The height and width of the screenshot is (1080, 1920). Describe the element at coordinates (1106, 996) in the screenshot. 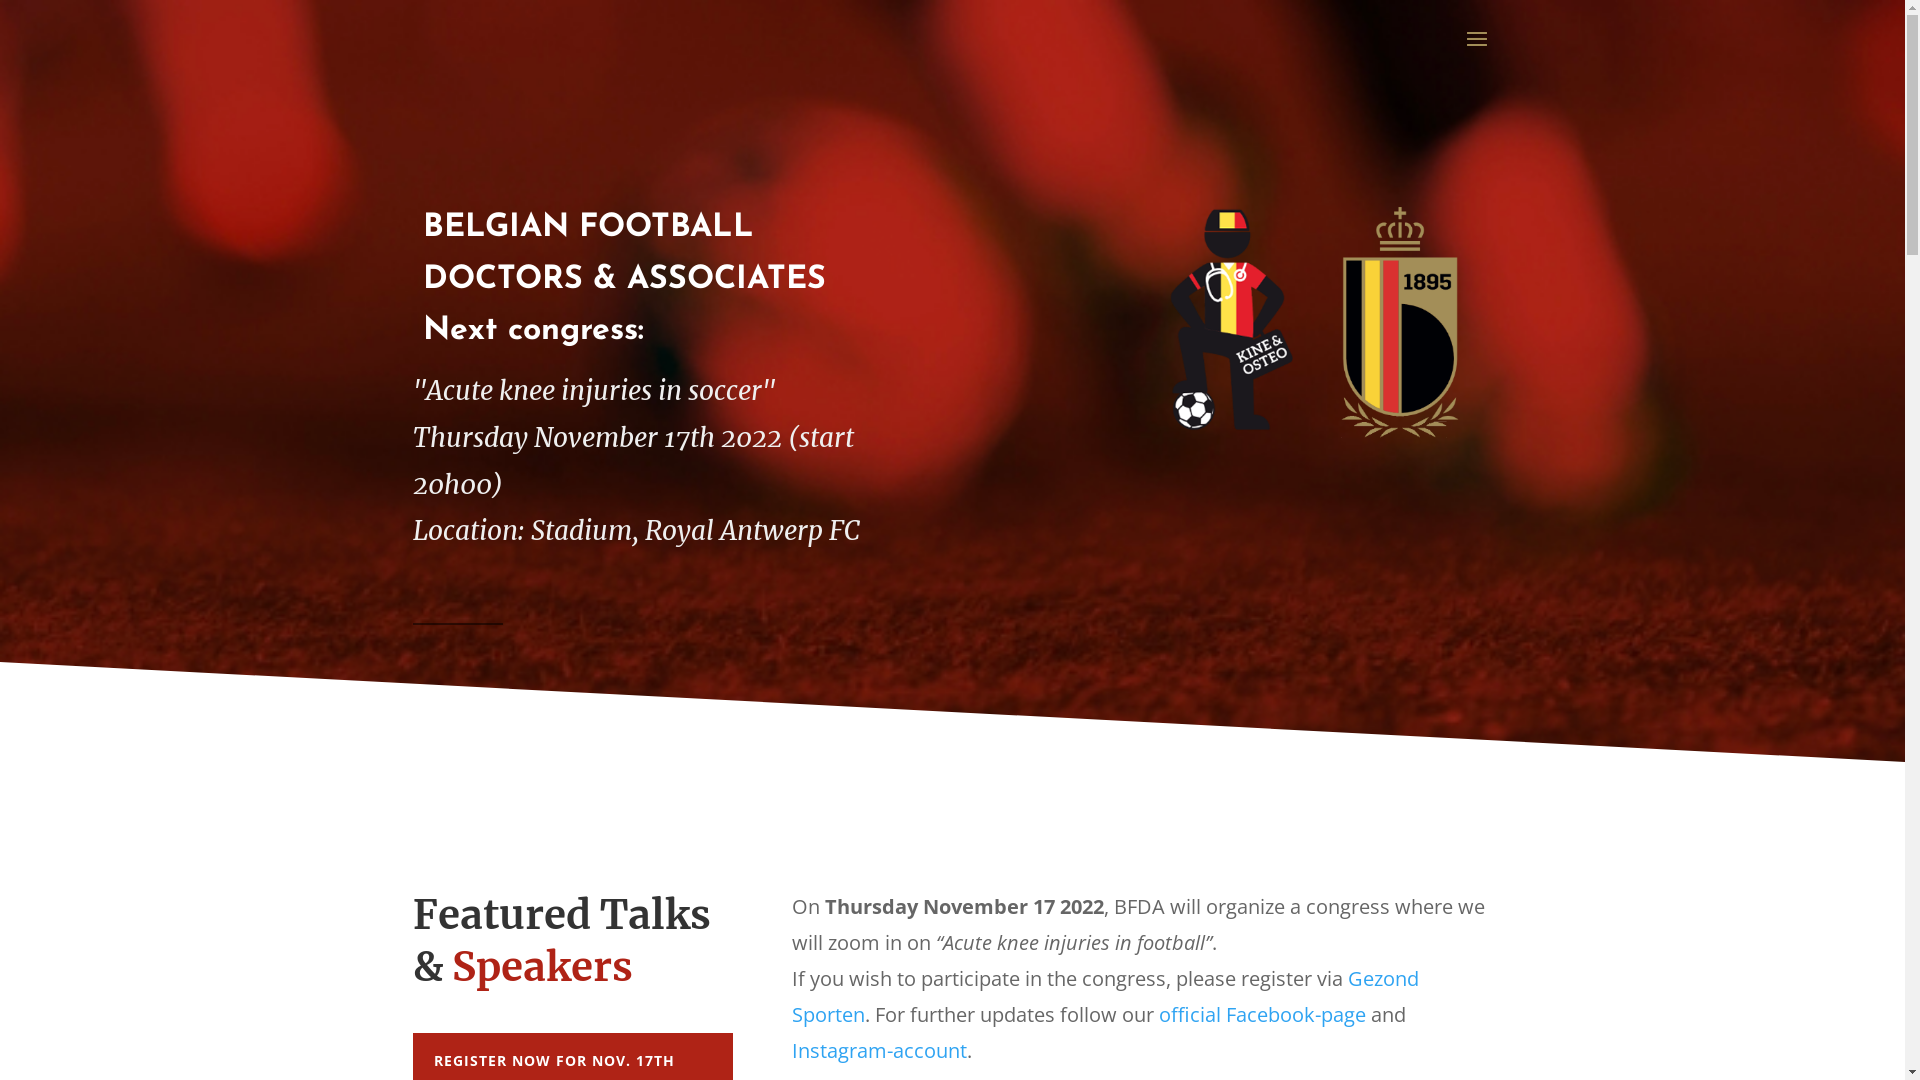

I see `Gezond Sporten` at that location.